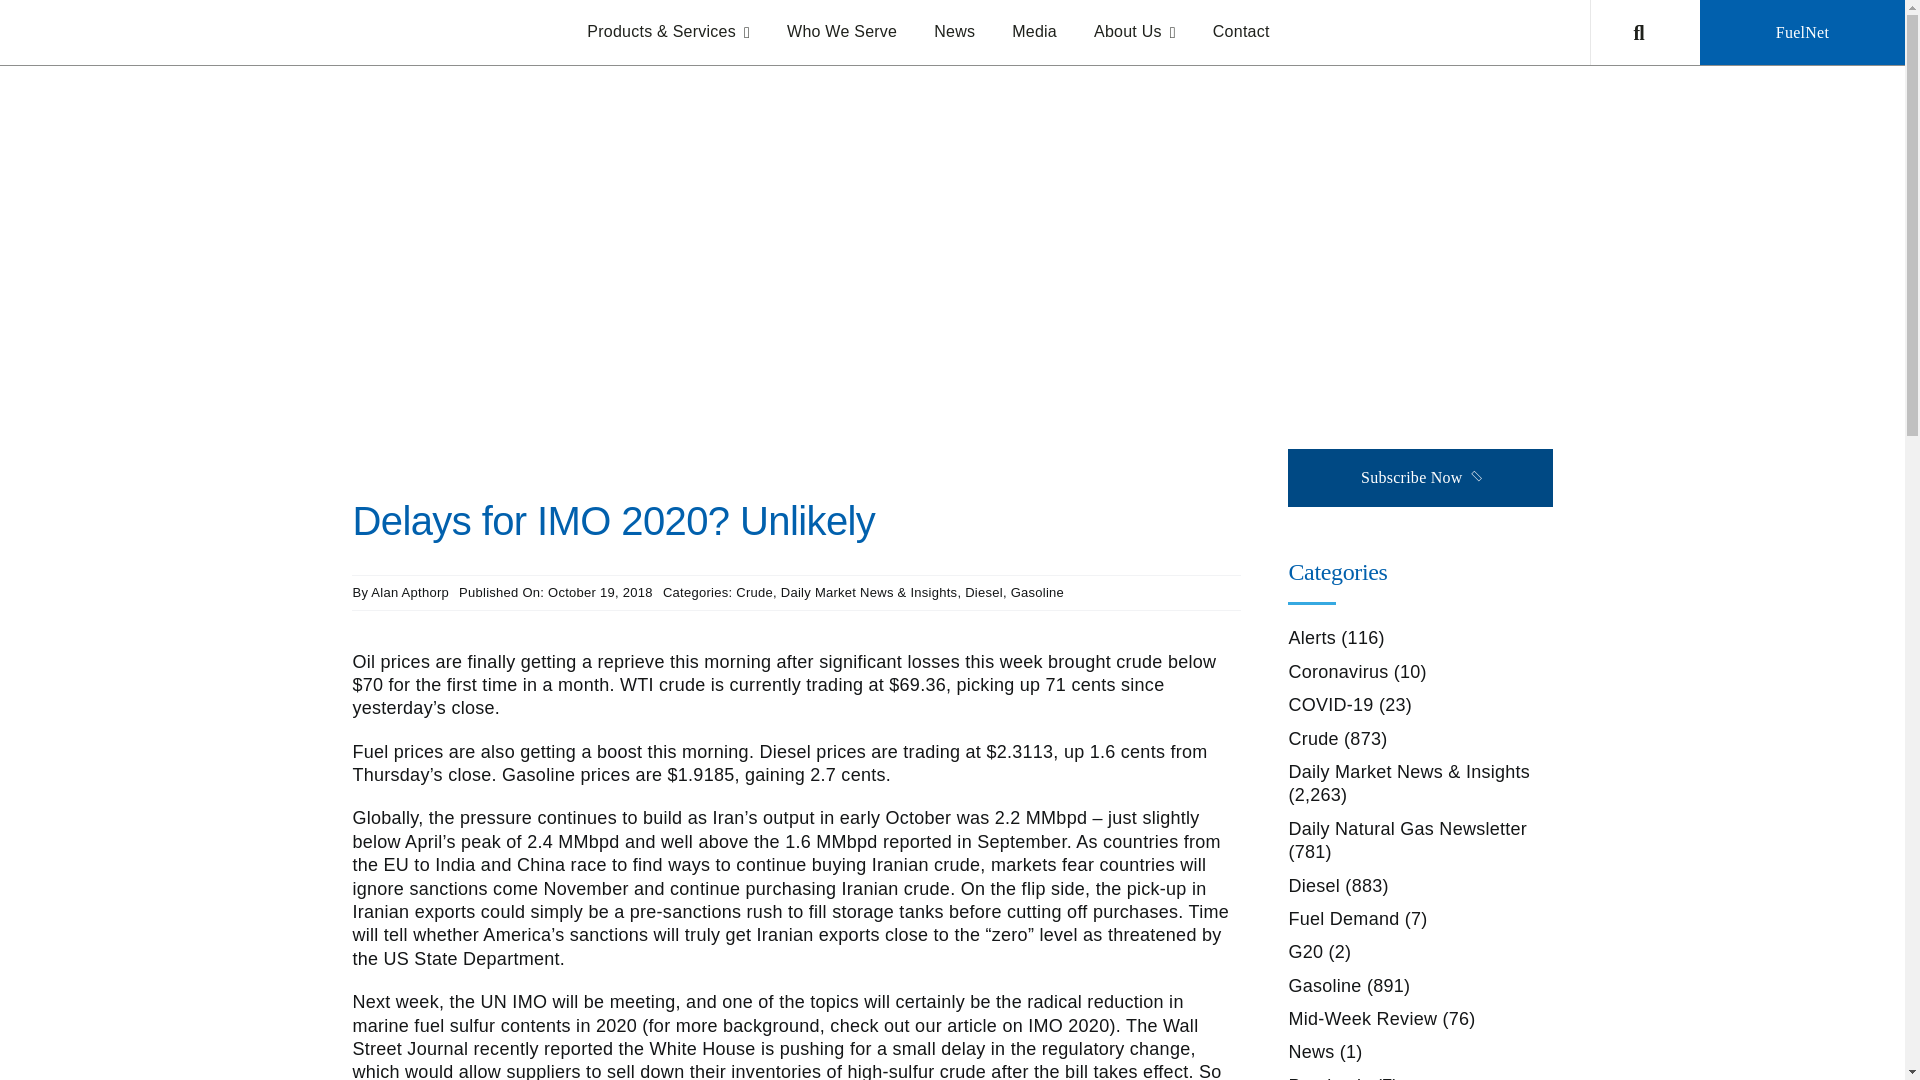 This screenshot has height=1080, width=1920. I want to click on Posts by Alan Apthorp, so click(410, 592).